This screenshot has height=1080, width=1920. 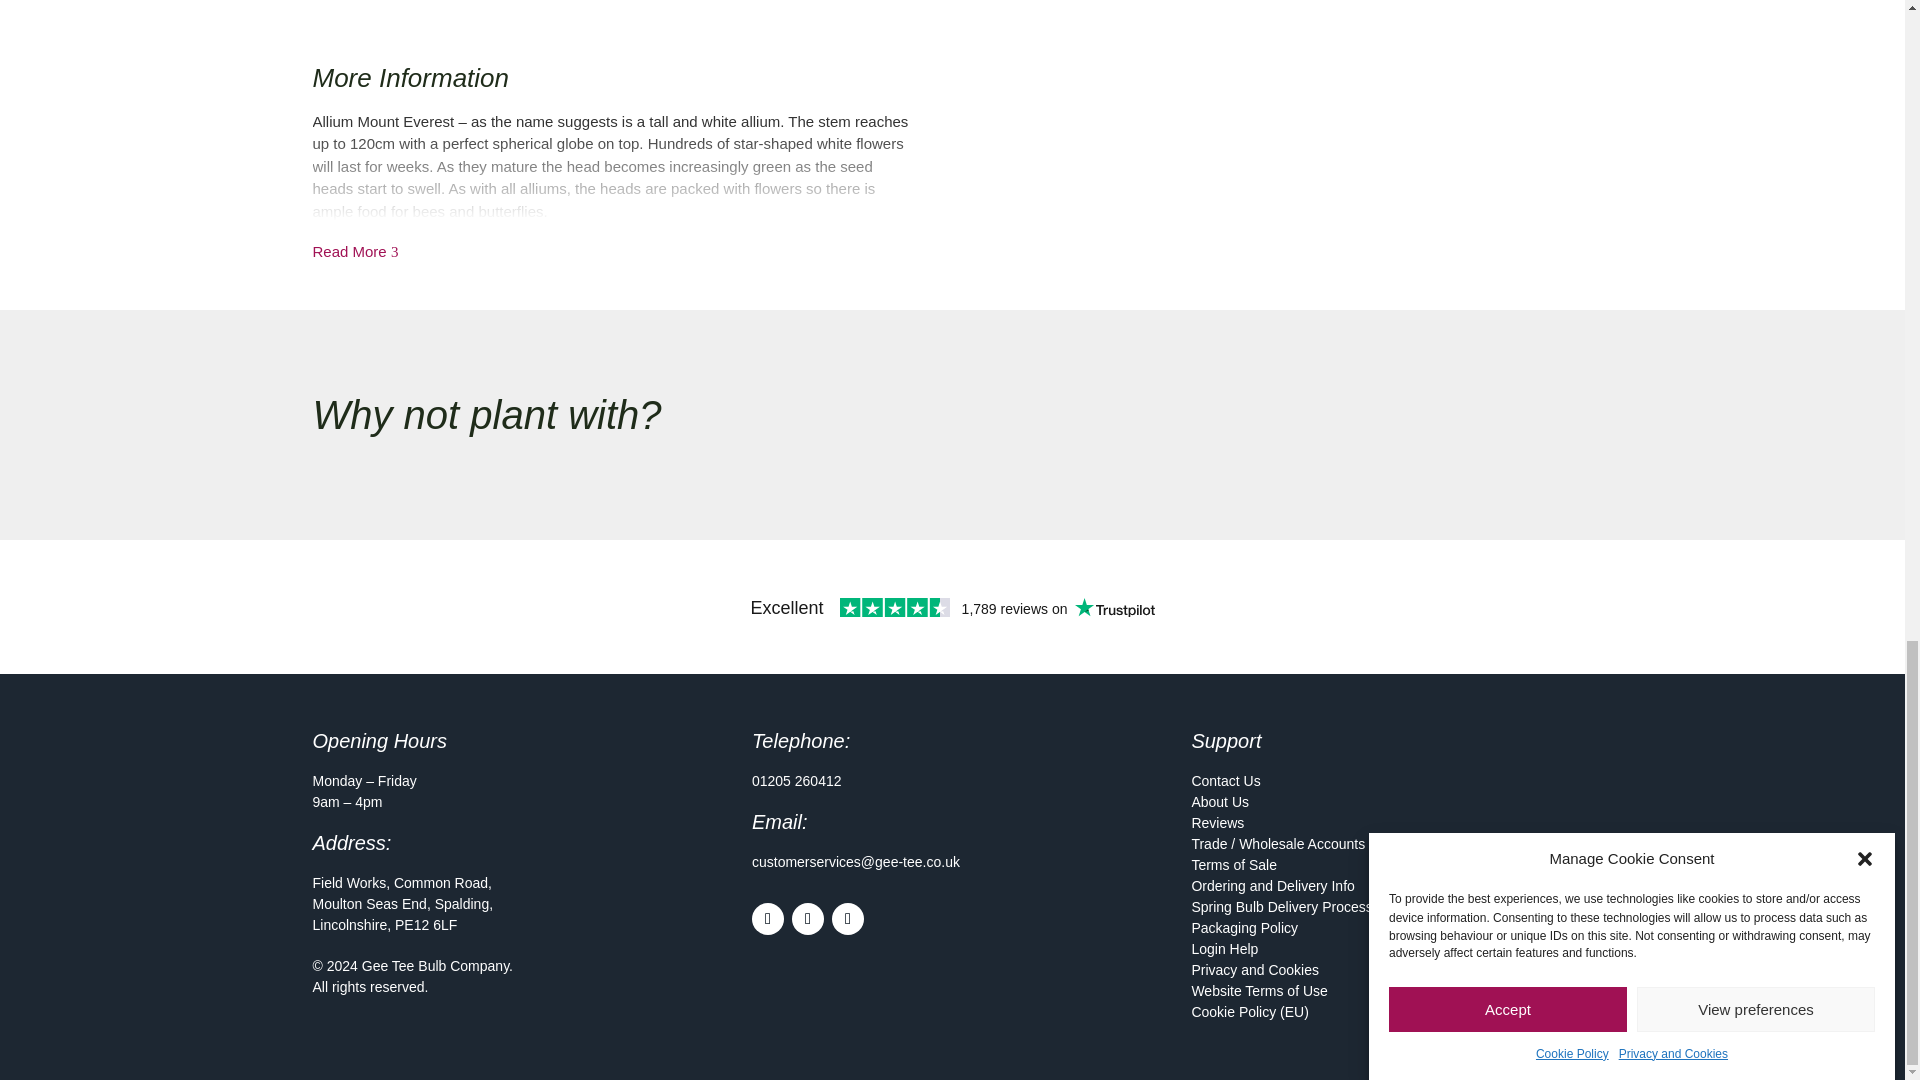 I want to click on Customer reviews powered by Trustpilot, so click(x=951, y=606).